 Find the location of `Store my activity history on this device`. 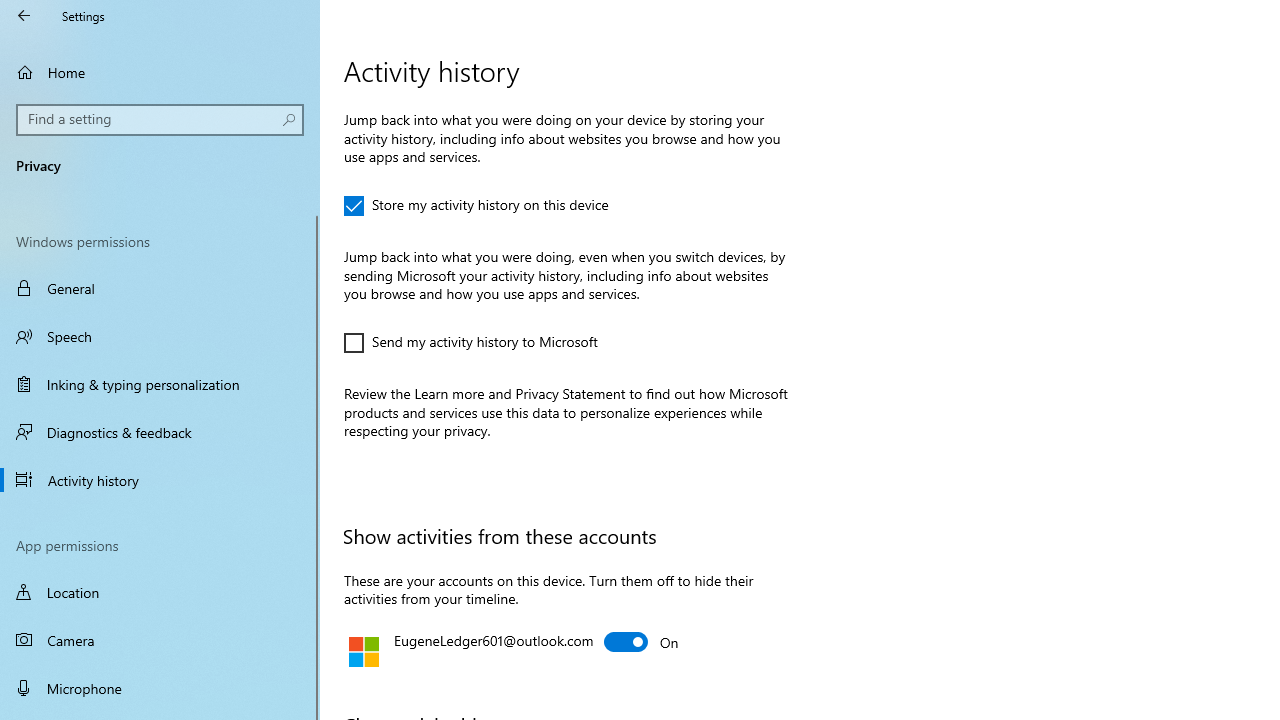

Store my activity history on this device is located at coordinates (476, 206).